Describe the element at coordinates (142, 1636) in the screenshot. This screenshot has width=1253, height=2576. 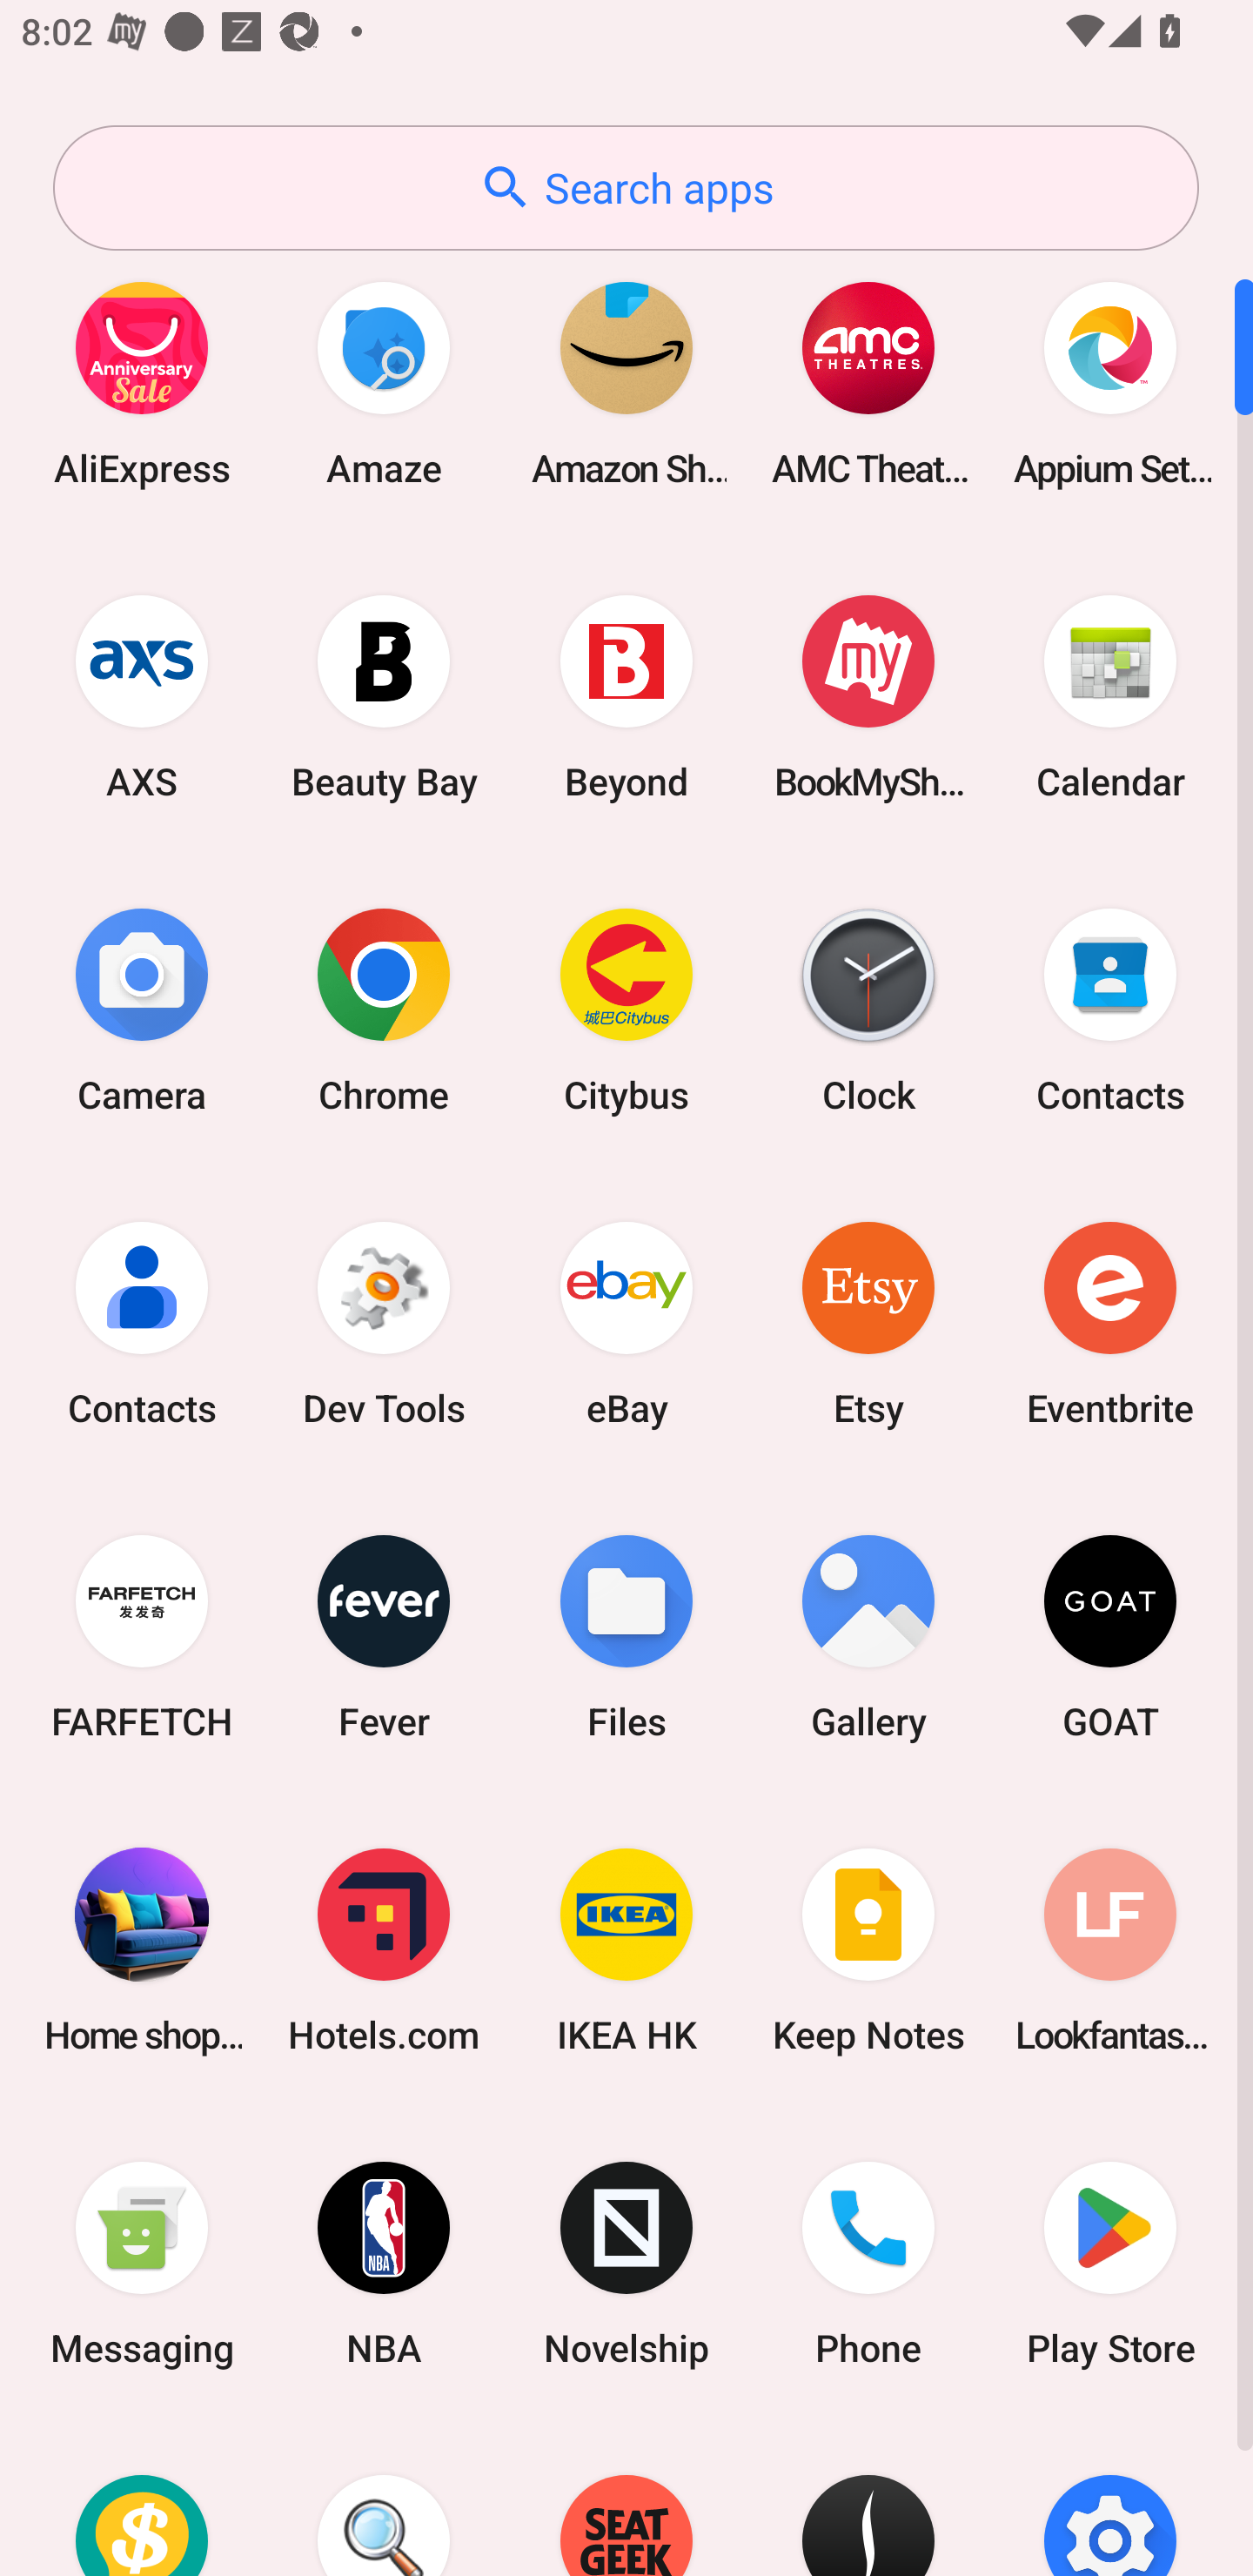
I see `FARFETCH` at that location.